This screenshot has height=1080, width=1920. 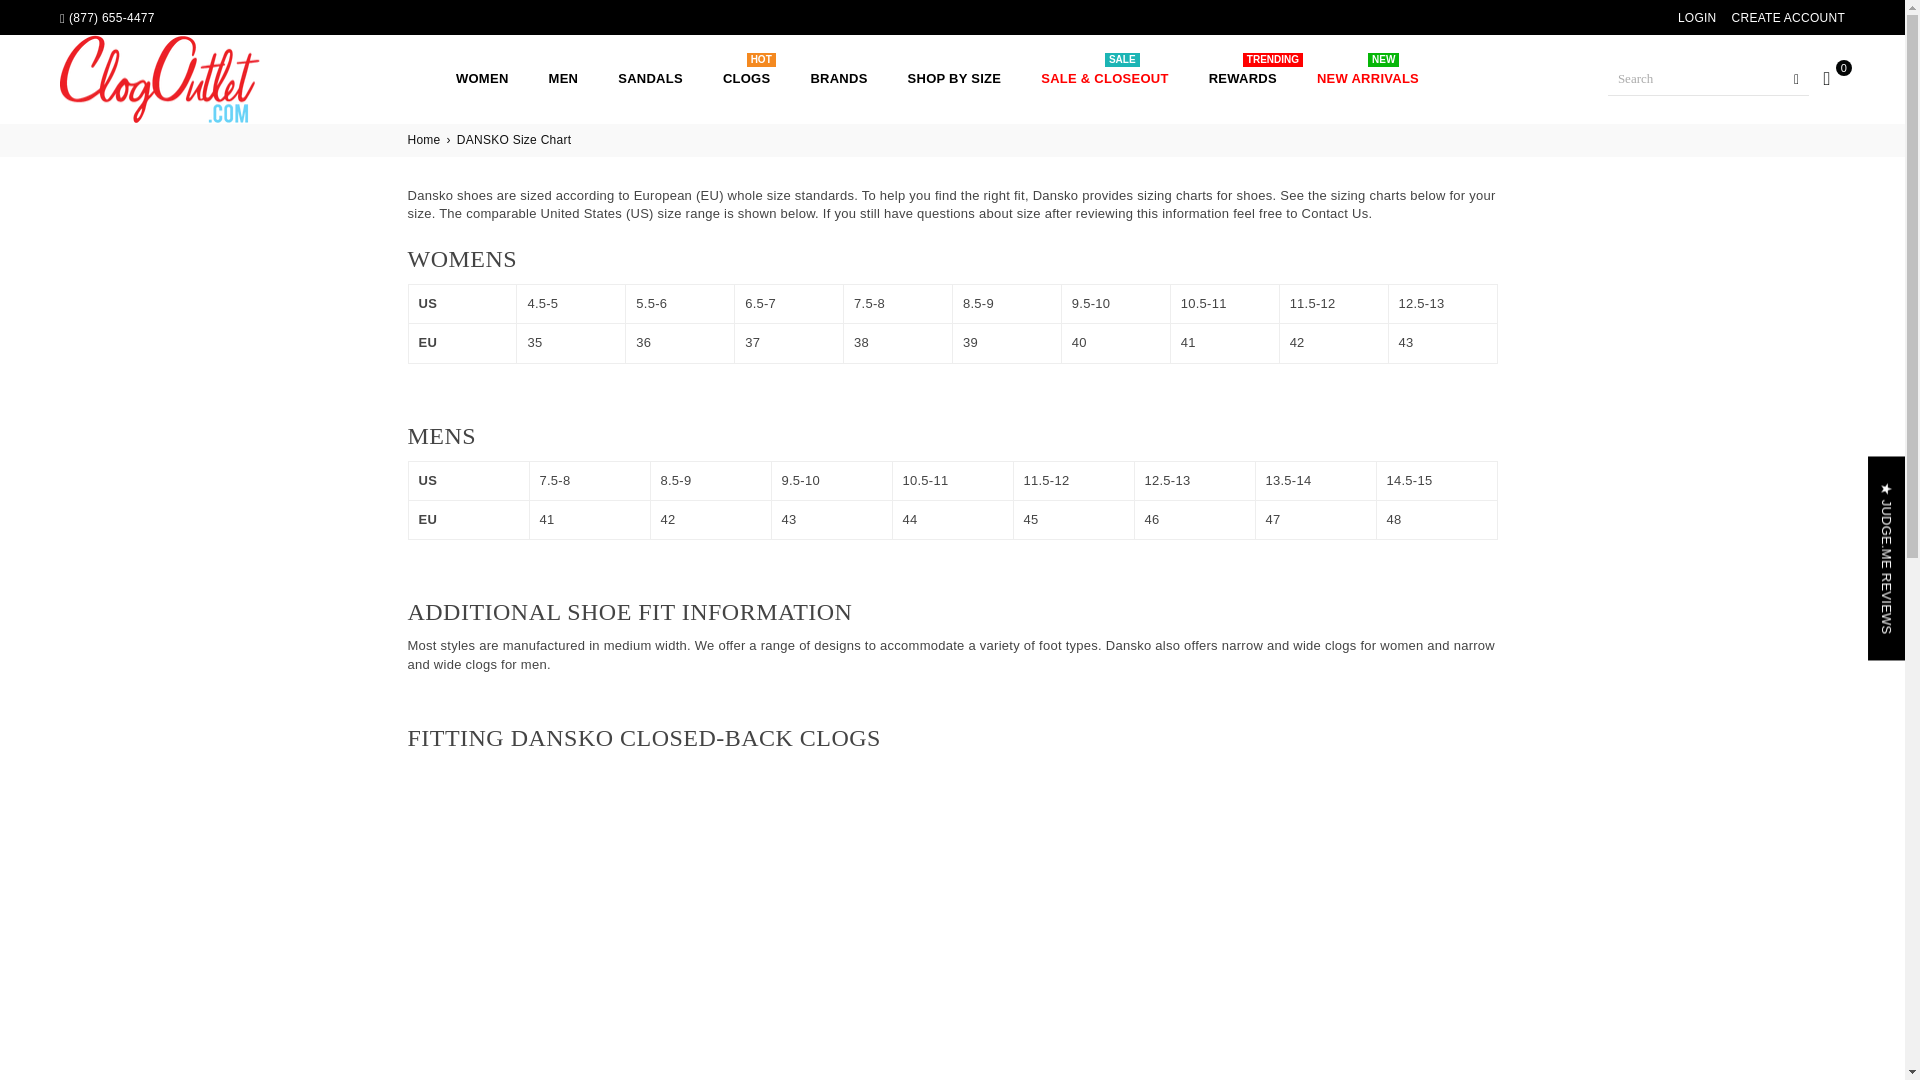 I want to click on CREATE ACCOUNT, so click(x=1788, y=18).